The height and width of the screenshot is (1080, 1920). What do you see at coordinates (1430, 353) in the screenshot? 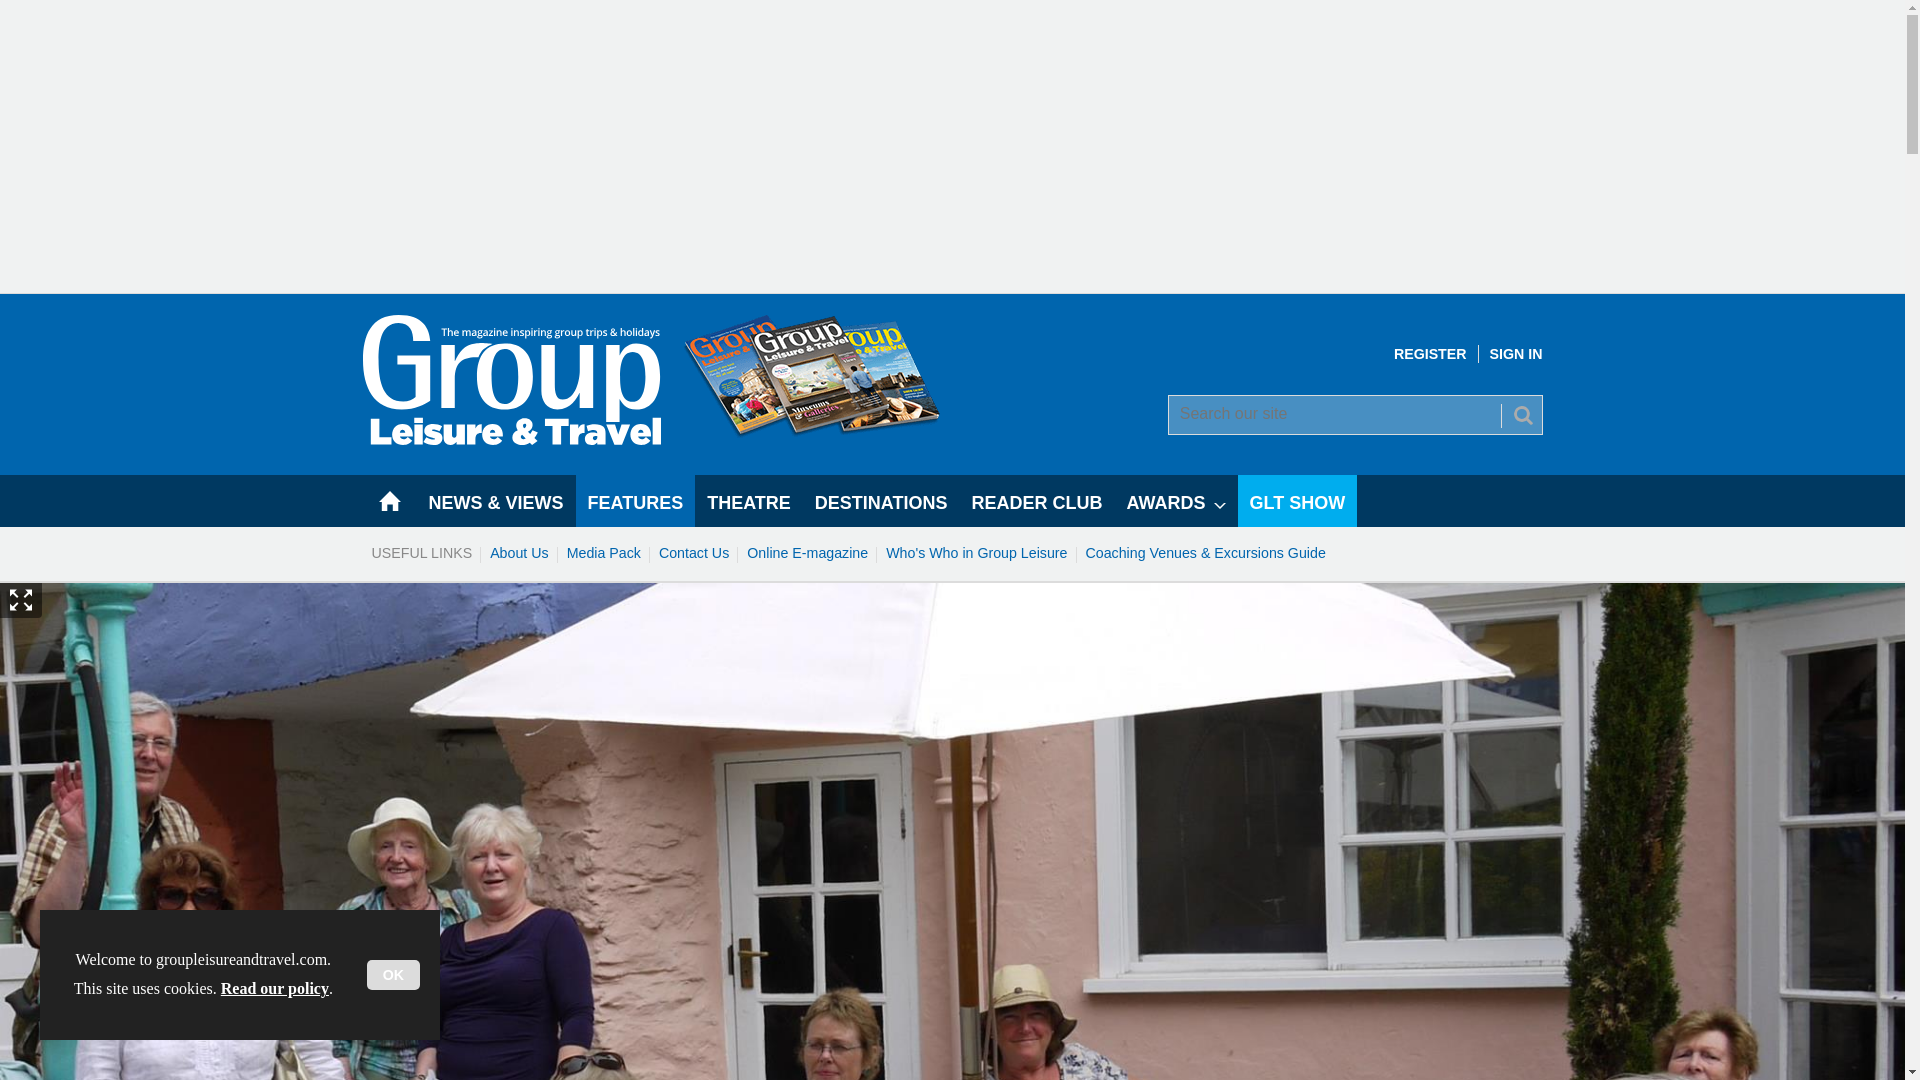
I see `REGISTER` at bounding box center [1430, 353].